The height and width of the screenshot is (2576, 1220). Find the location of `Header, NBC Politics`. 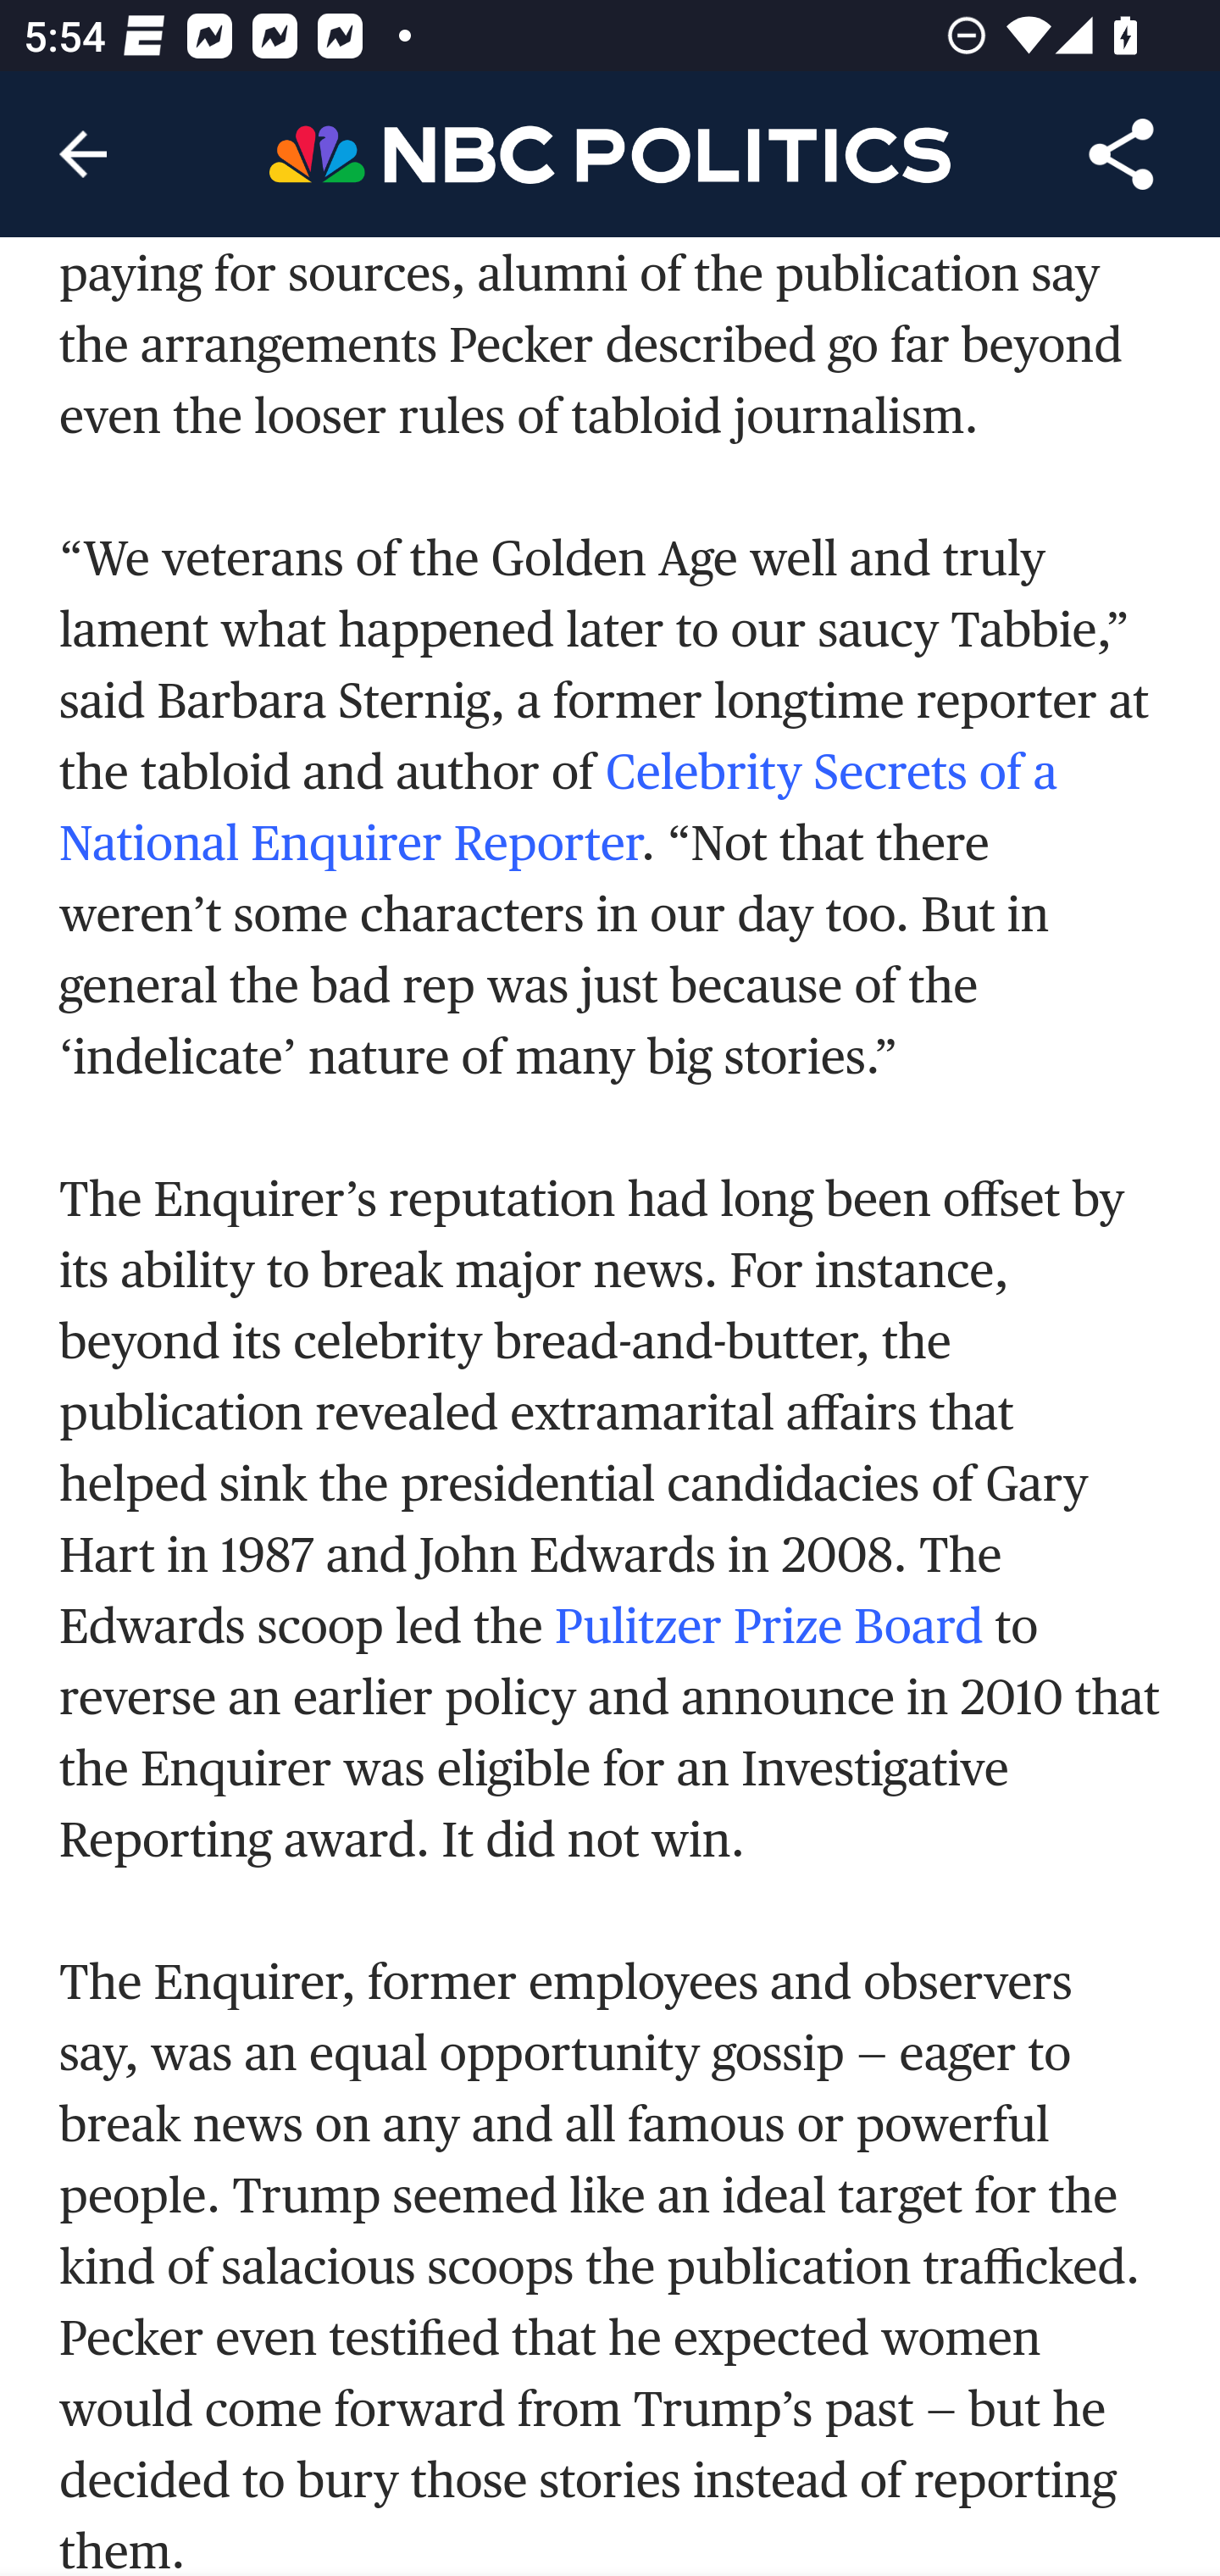

Header, NBC Politics is located at coordinates (610, 153).